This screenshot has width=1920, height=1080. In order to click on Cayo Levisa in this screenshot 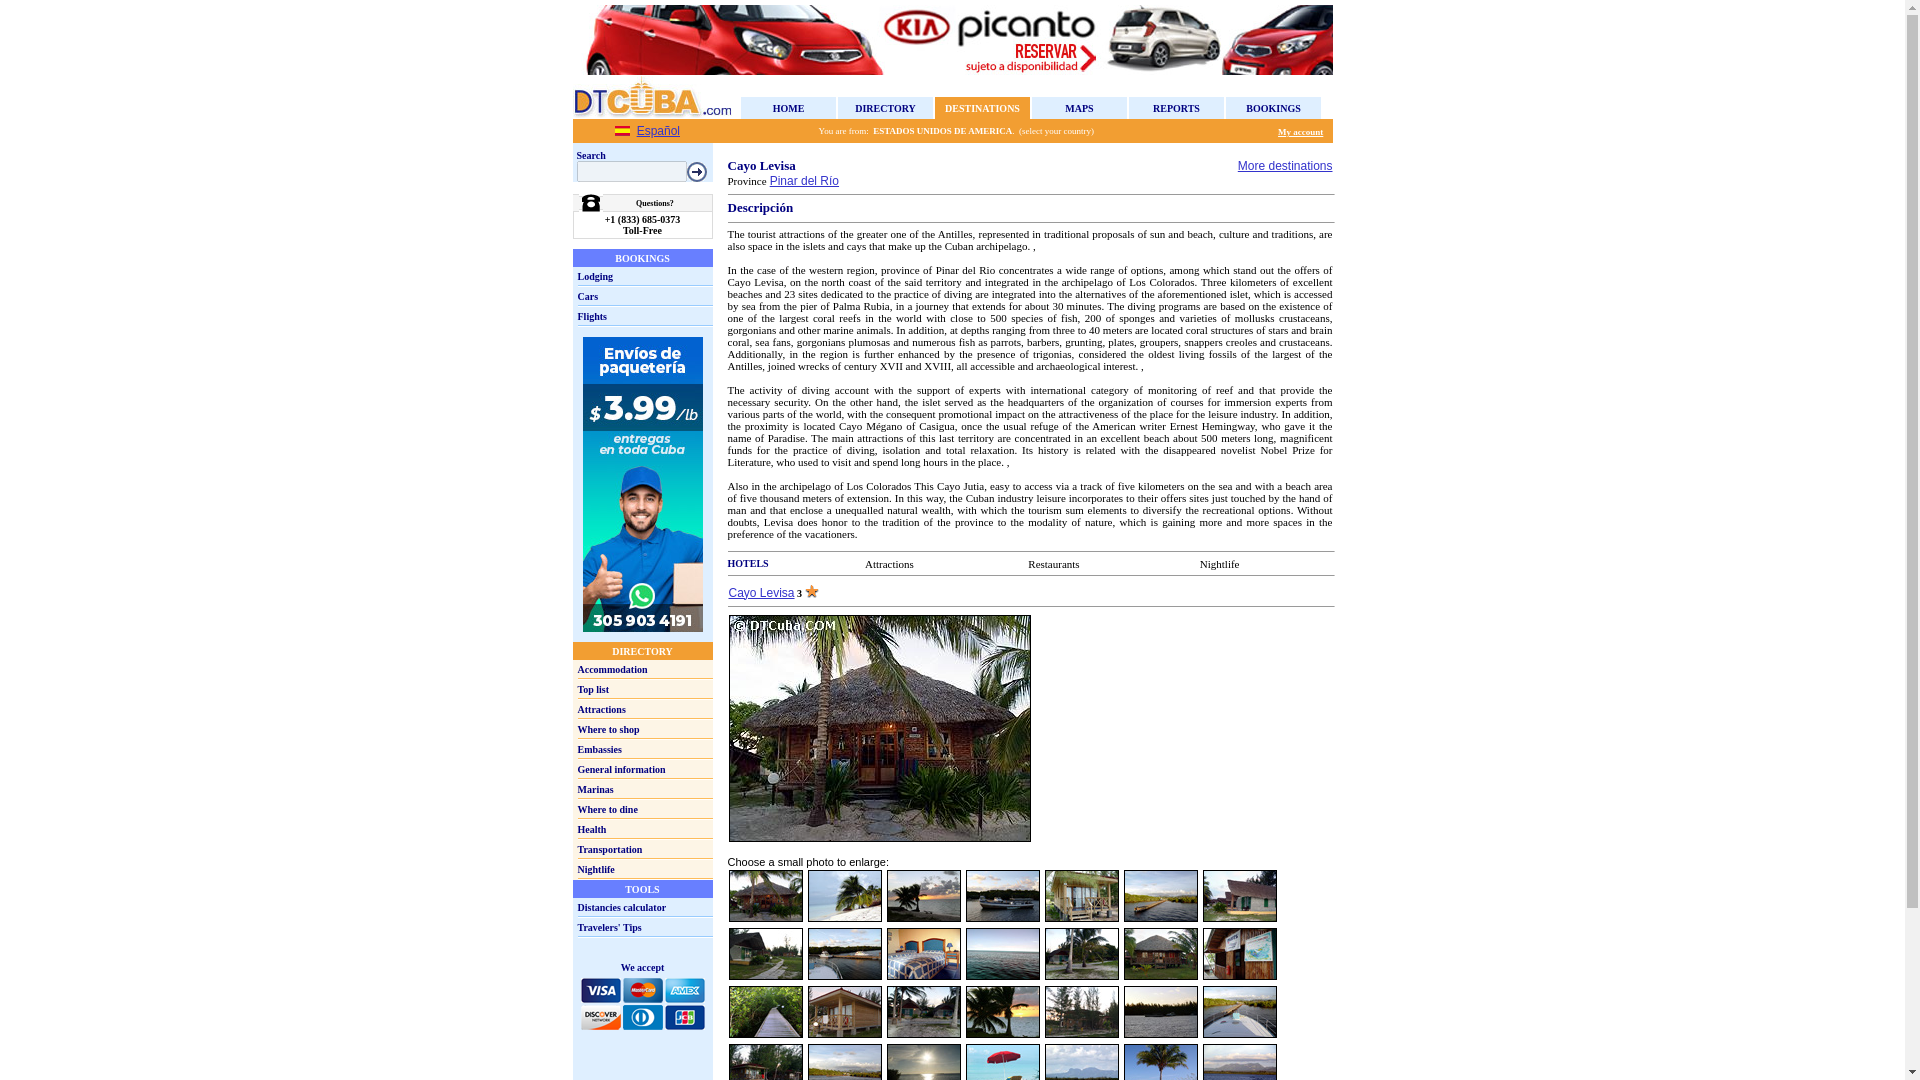, I will do `click(760, 593)`.